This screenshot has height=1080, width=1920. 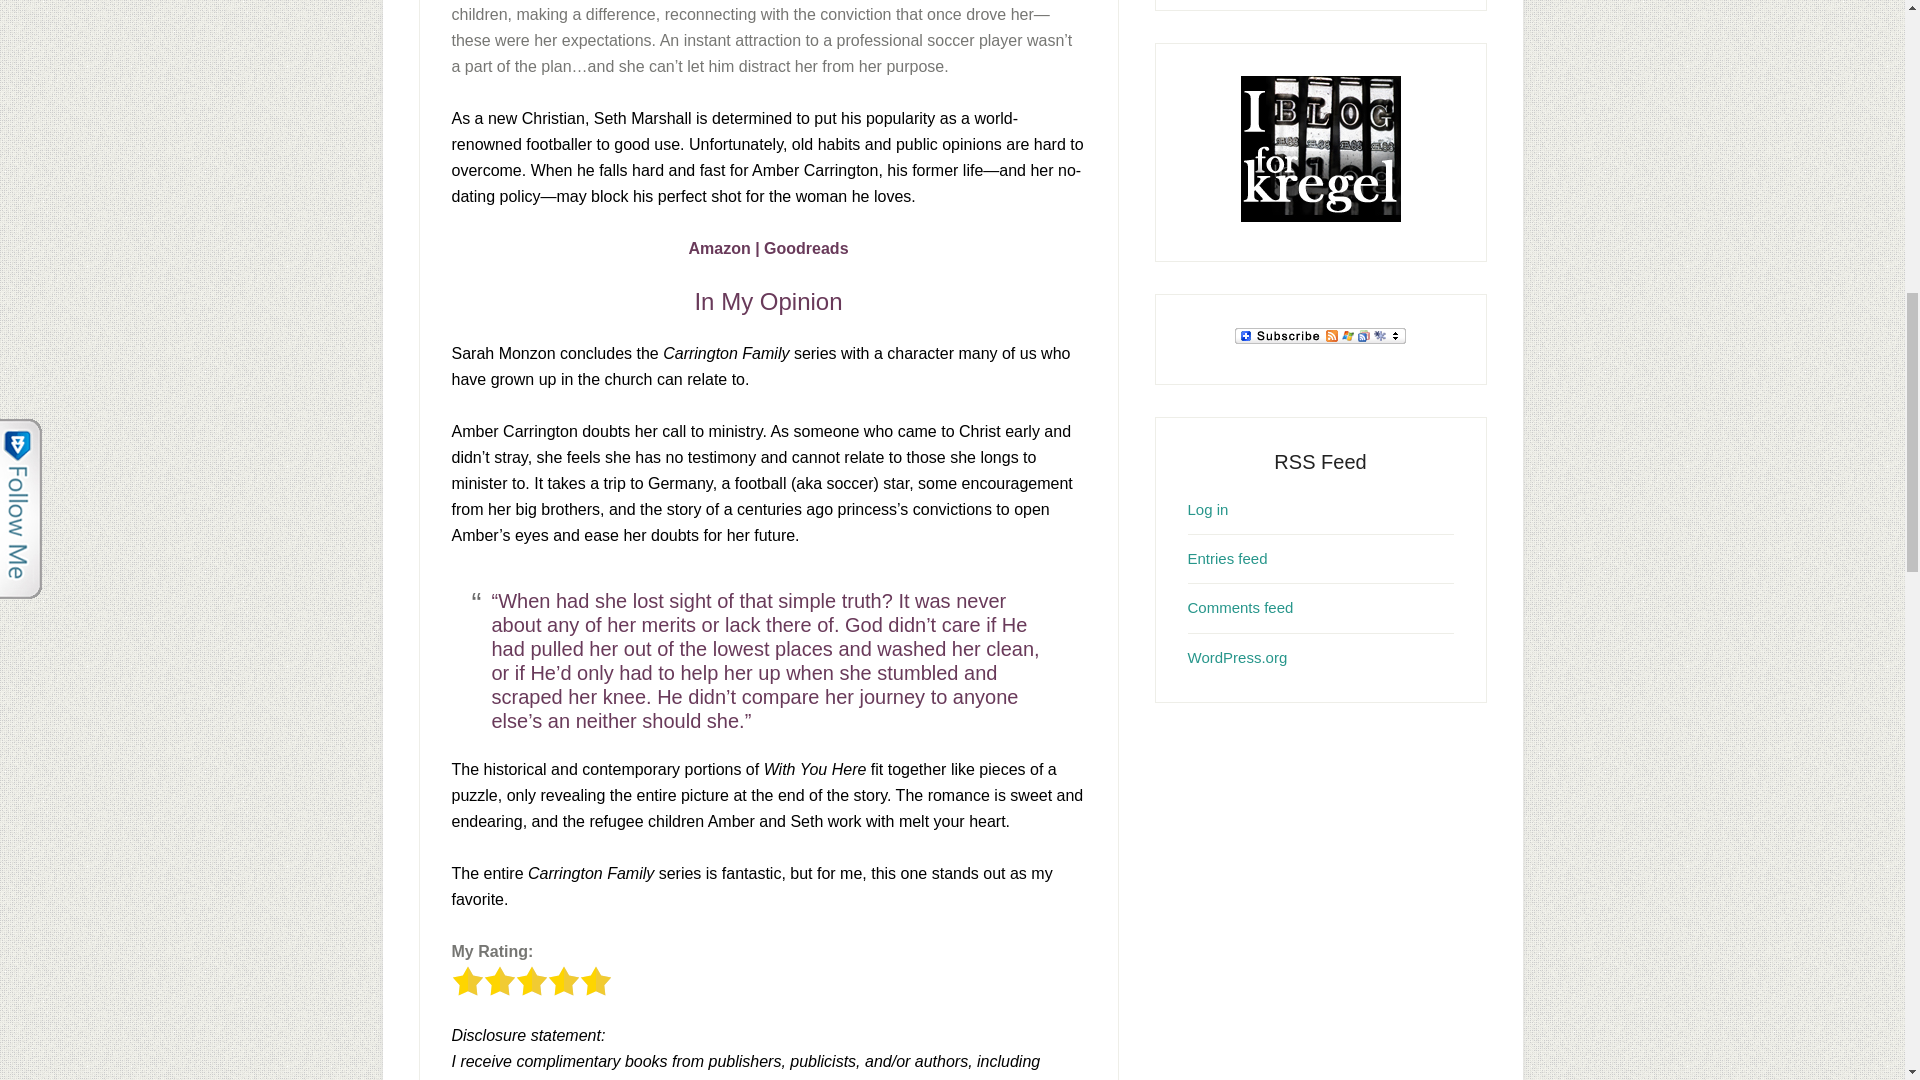 I want to click on Comments feed, so click(x=1241, y=607).